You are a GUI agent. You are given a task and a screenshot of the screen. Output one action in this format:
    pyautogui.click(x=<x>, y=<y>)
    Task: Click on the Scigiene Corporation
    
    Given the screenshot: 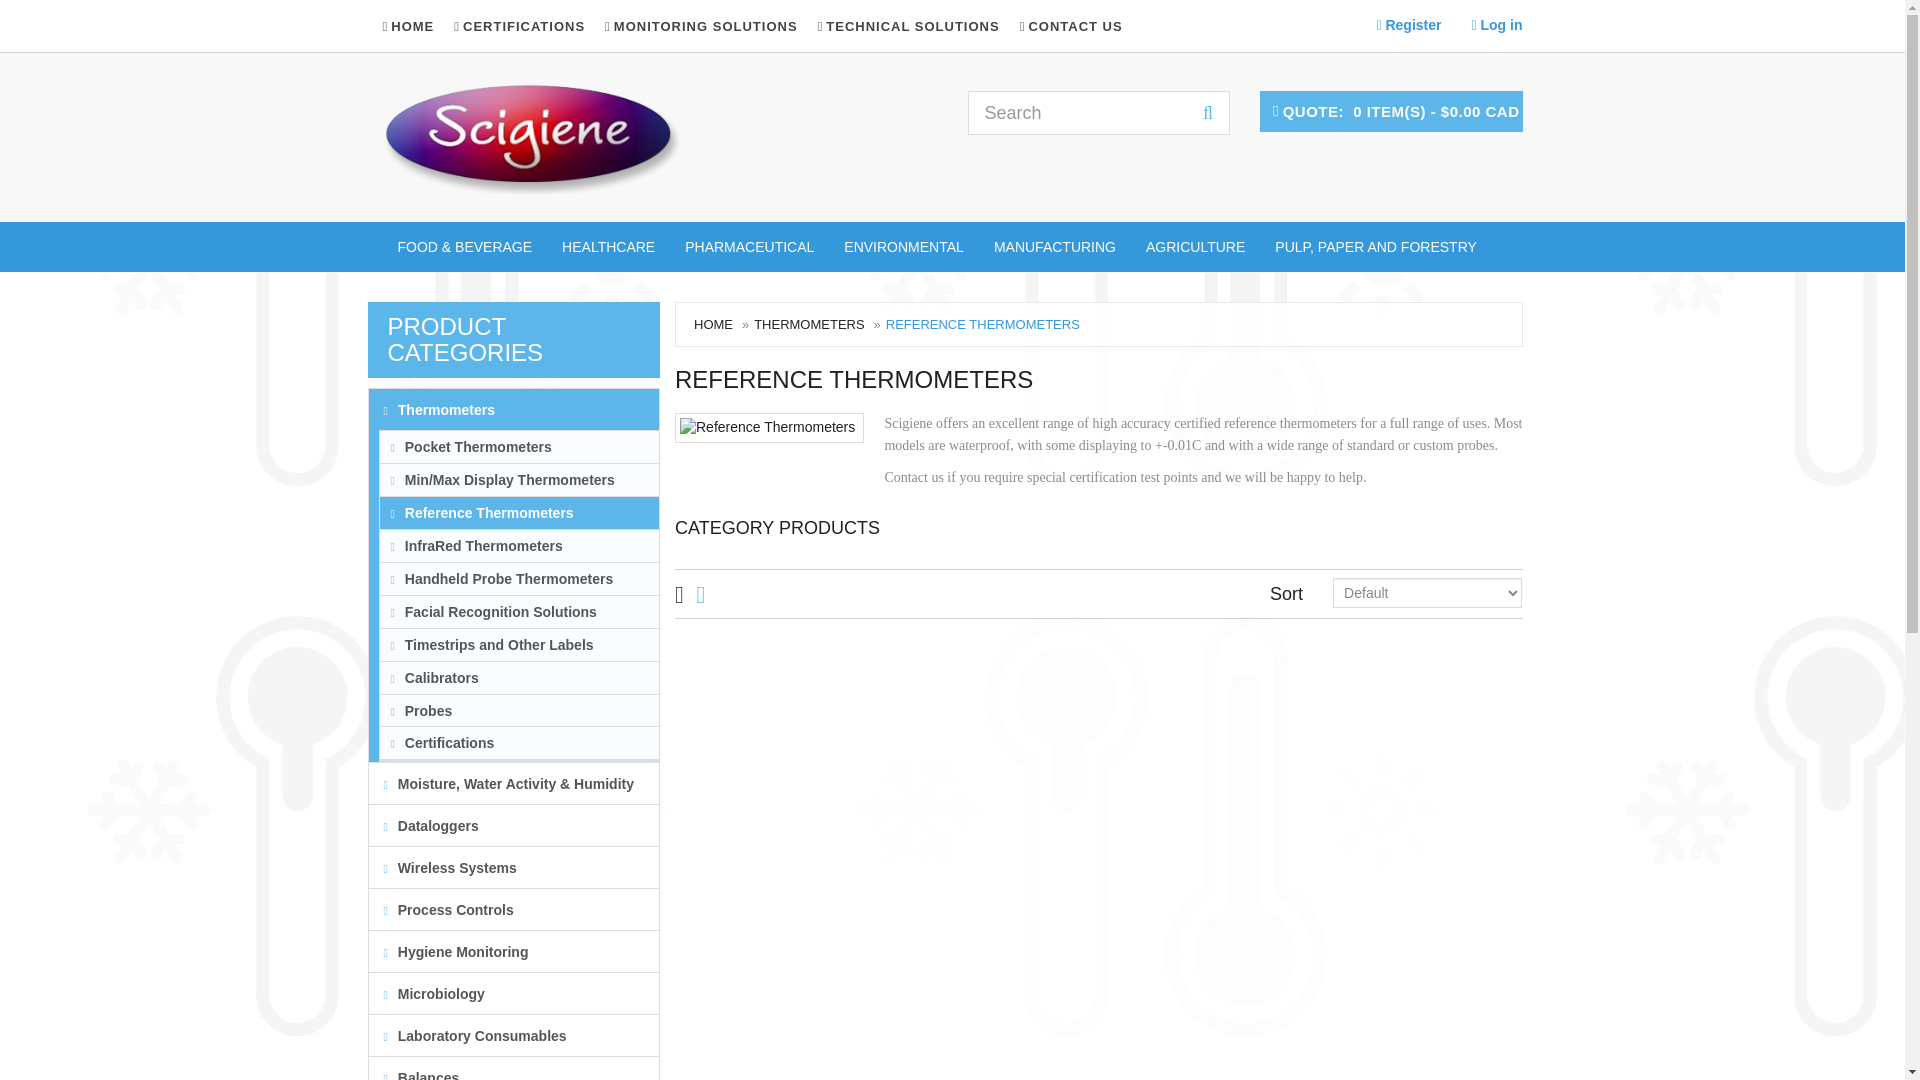 What is the action you would take?
    pyautogui.click(x=532, y=138)
    